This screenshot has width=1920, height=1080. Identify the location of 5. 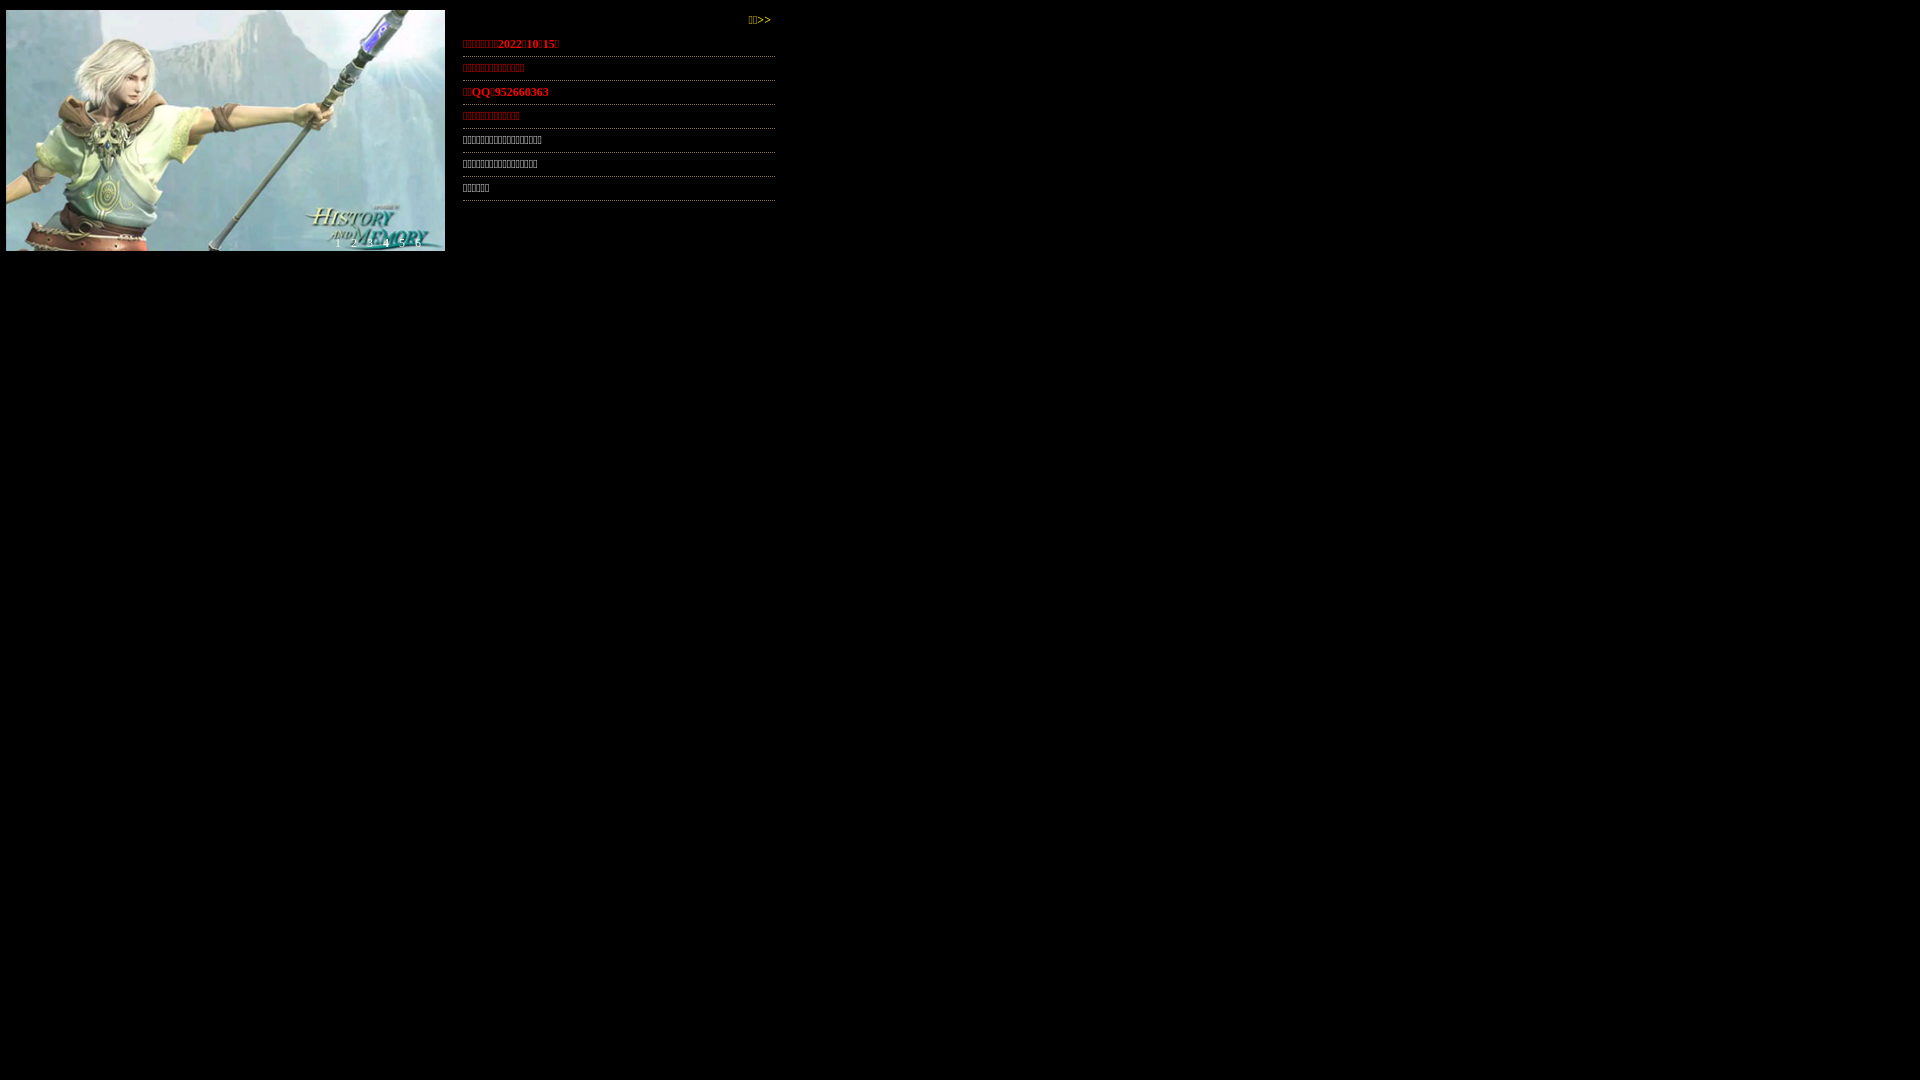
(402, 243).